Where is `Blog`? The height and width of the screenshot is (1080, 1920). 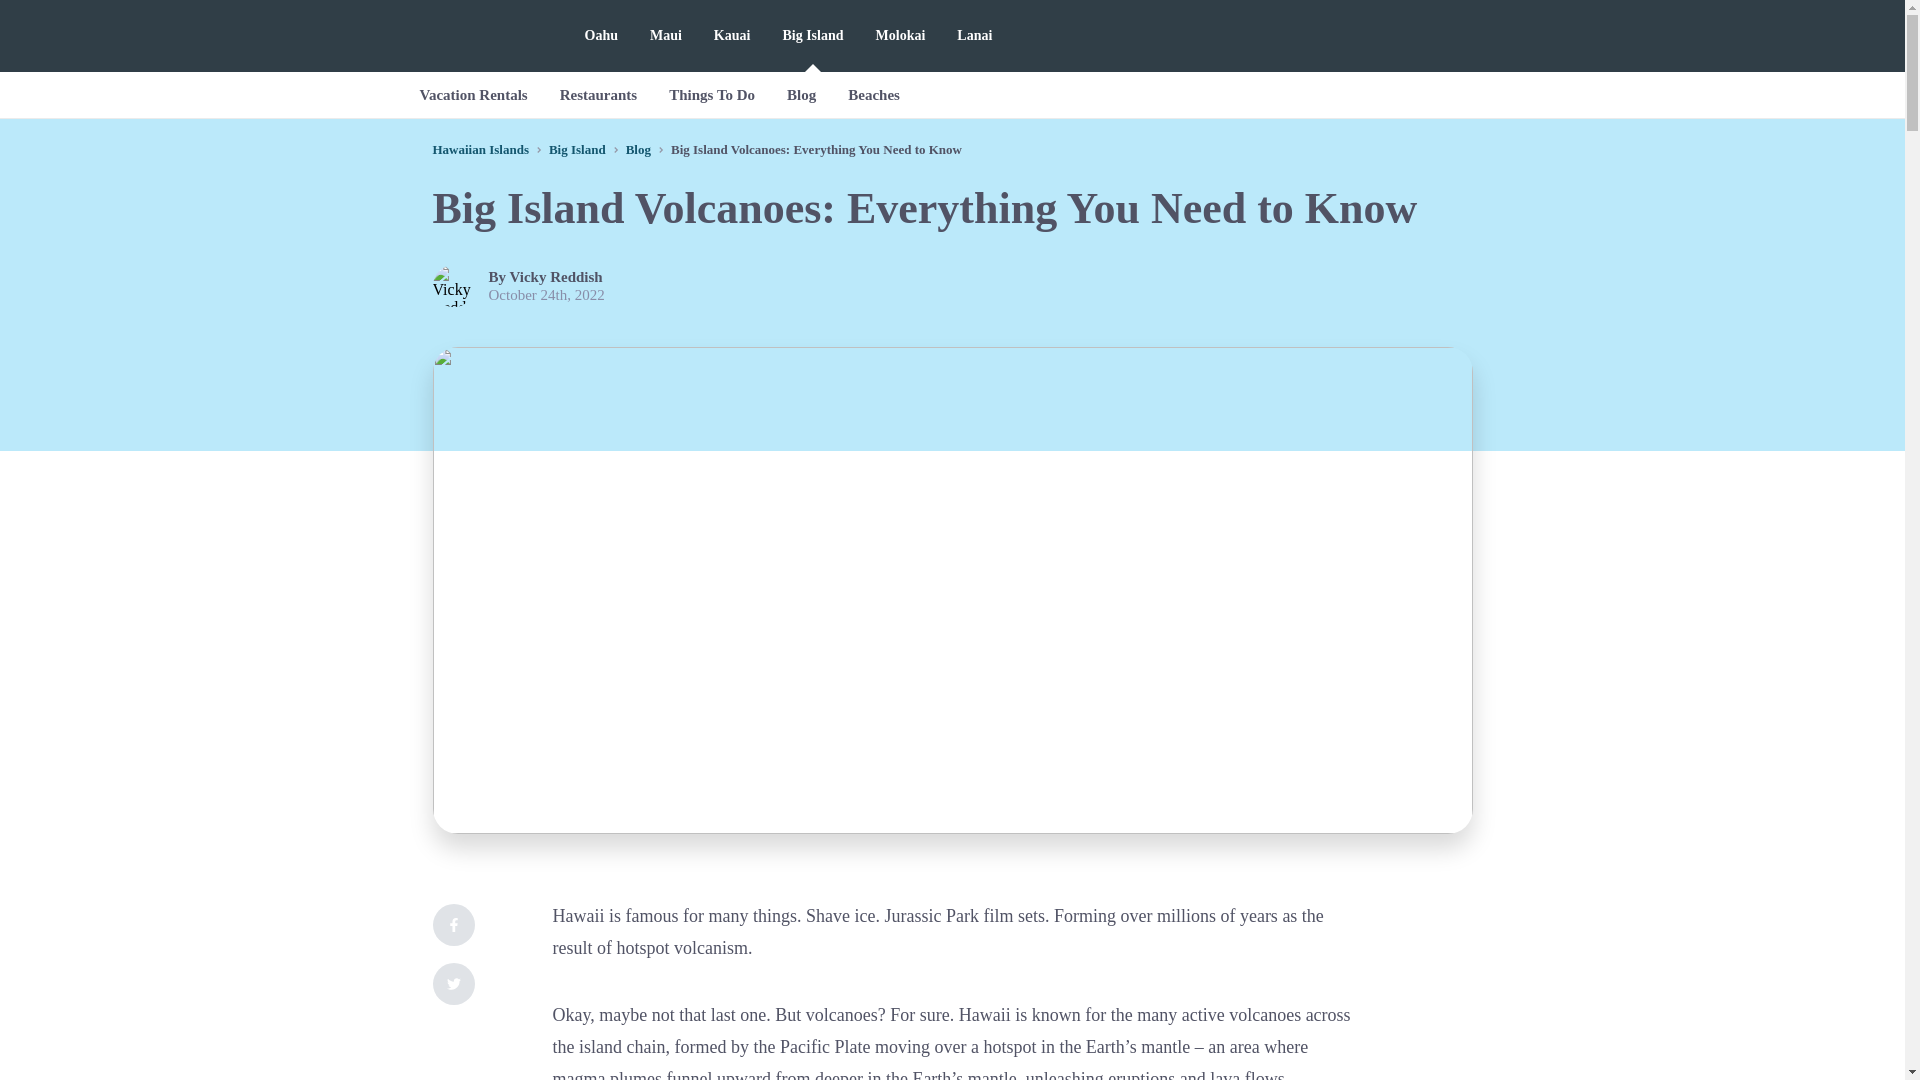
Blog is located at coordinates (801, 94).